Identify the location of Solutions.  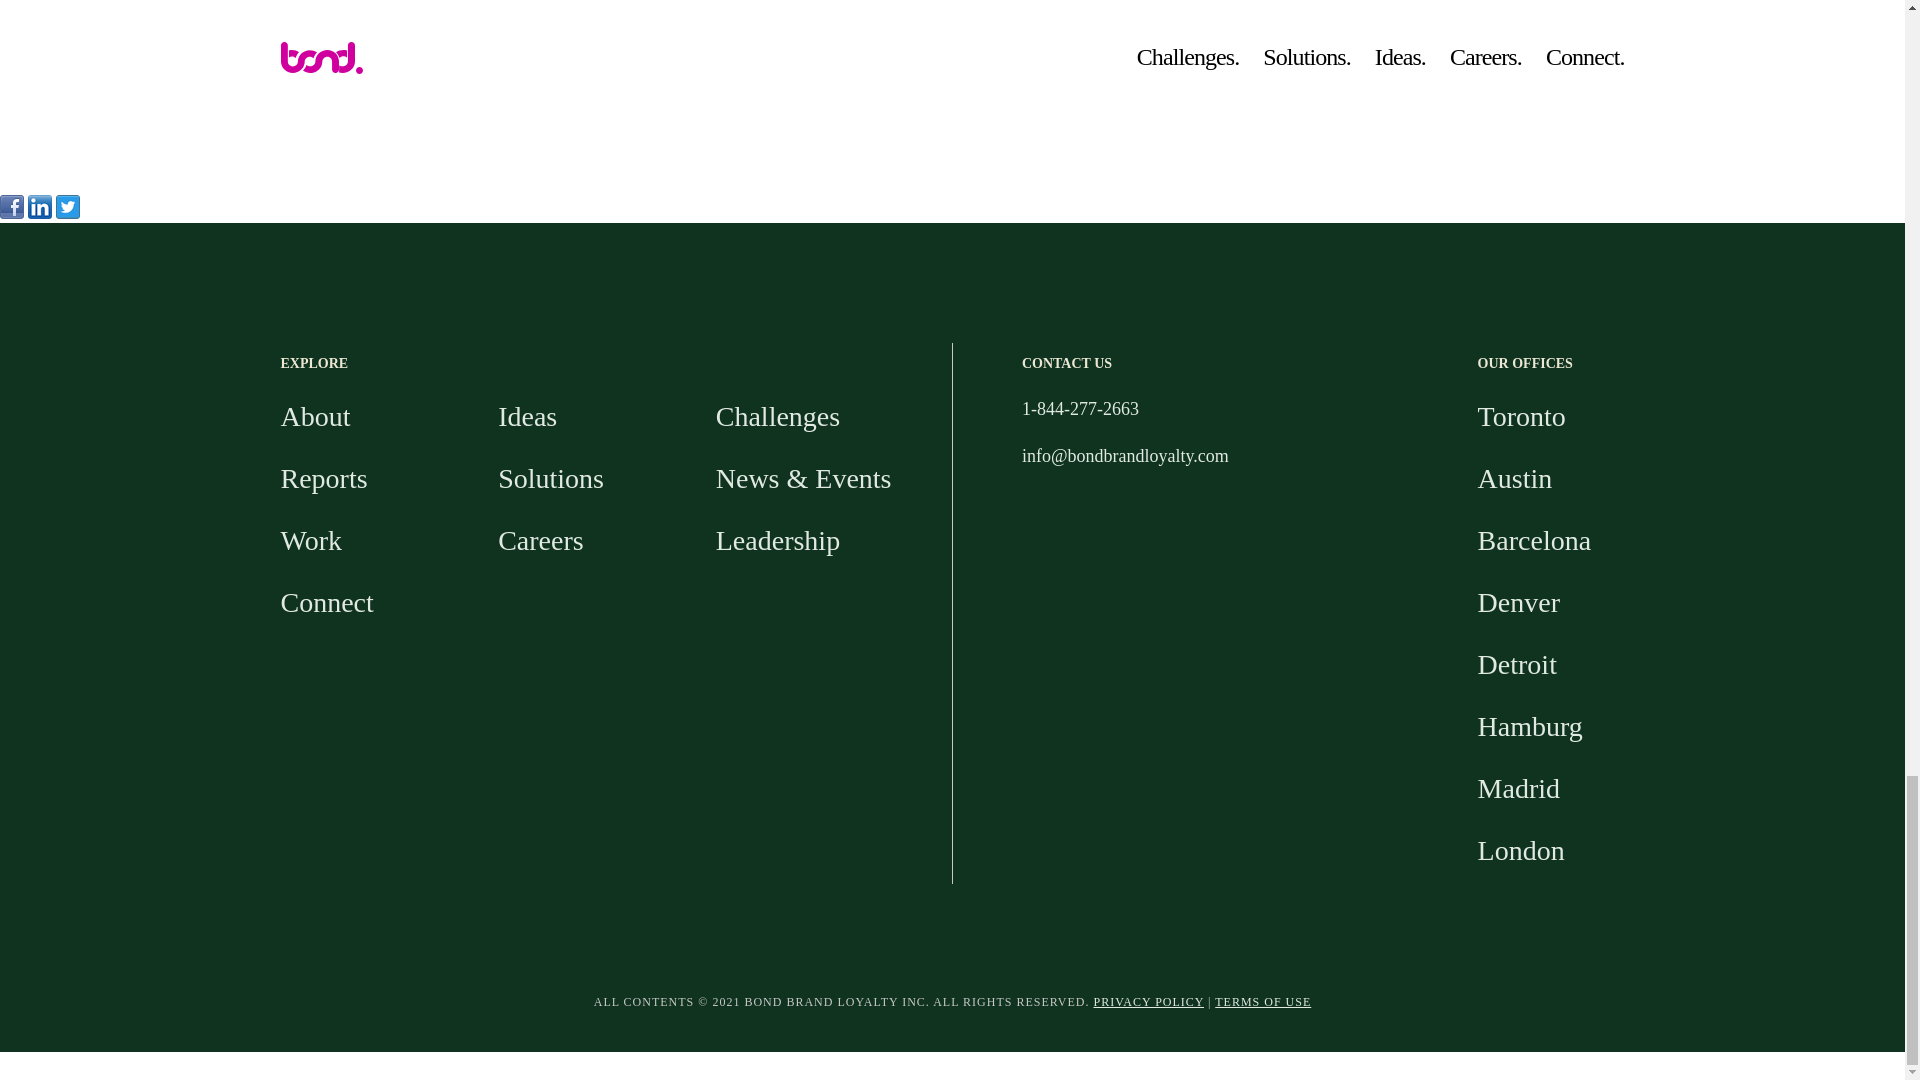
(550, 478).